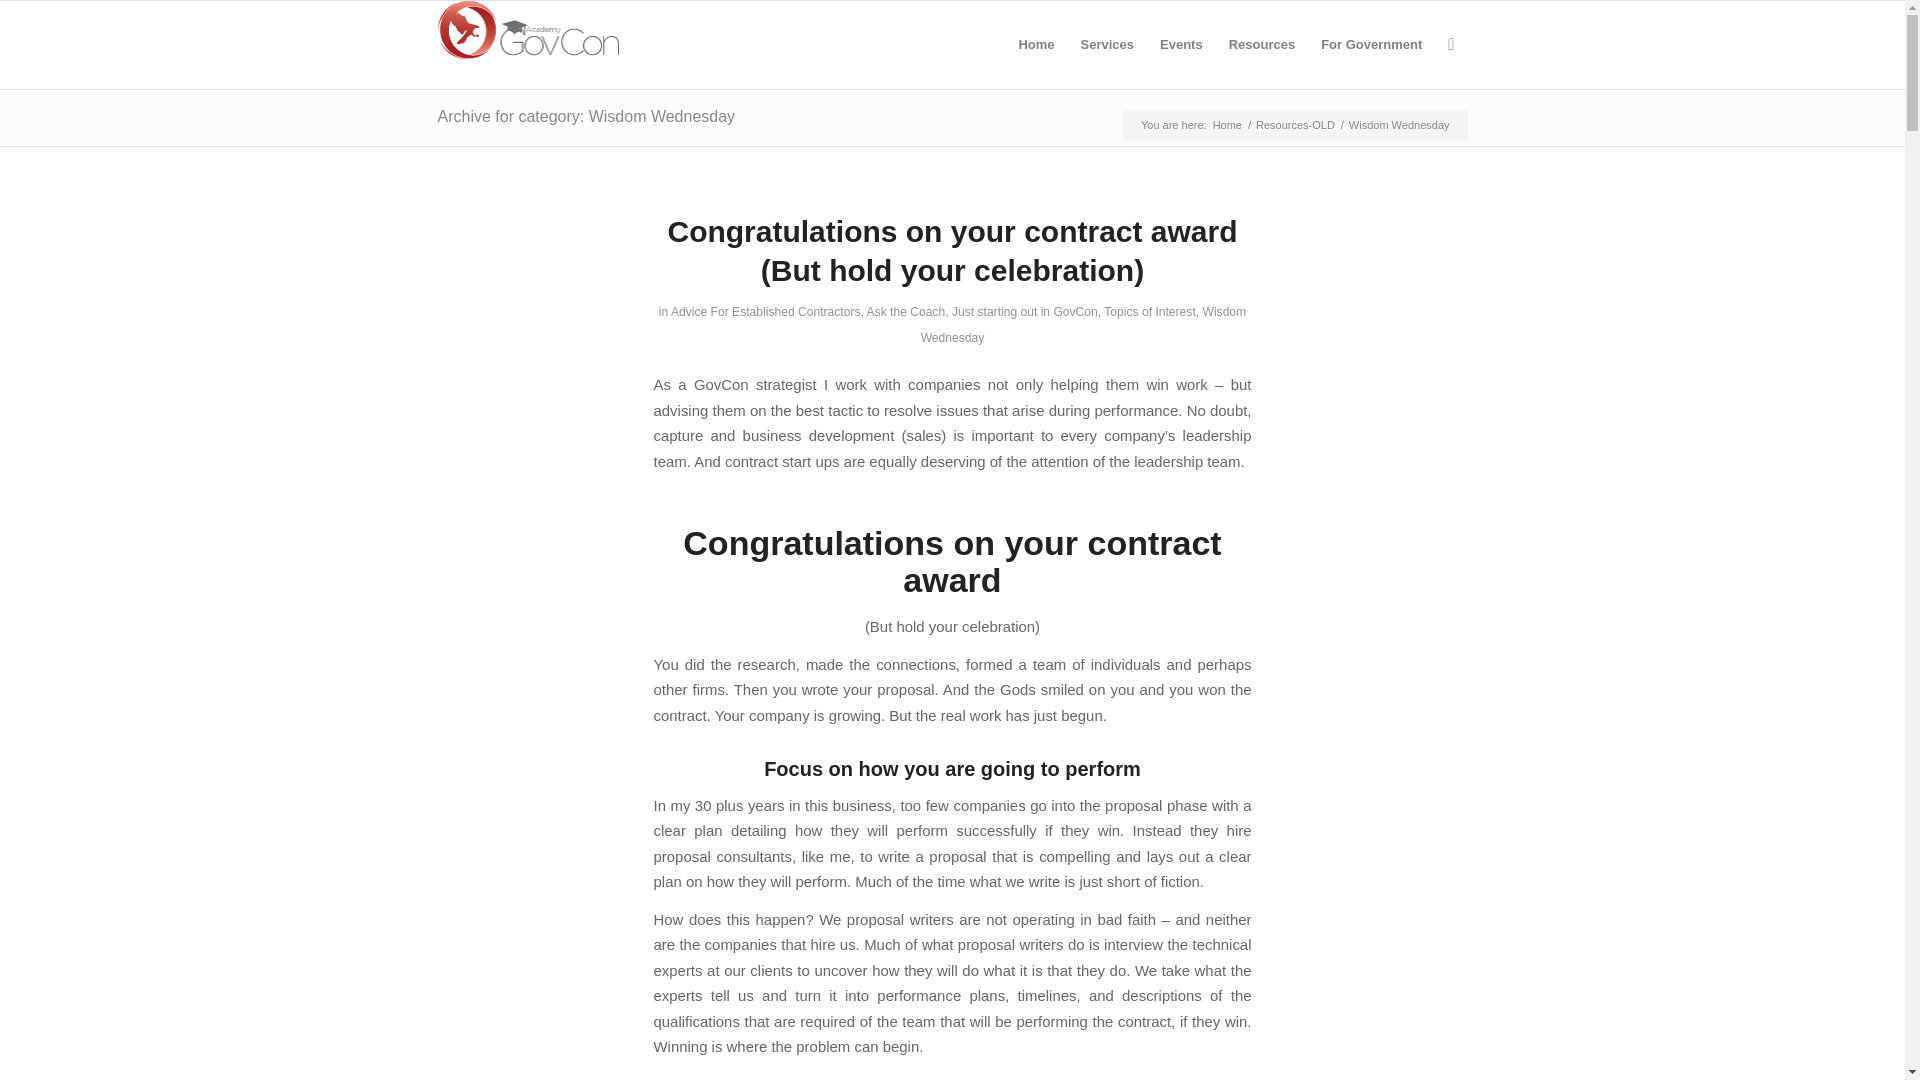  Describe the element at coordinates (1226, 124) in the screenshot. I see `GovCon Academy` at that location.